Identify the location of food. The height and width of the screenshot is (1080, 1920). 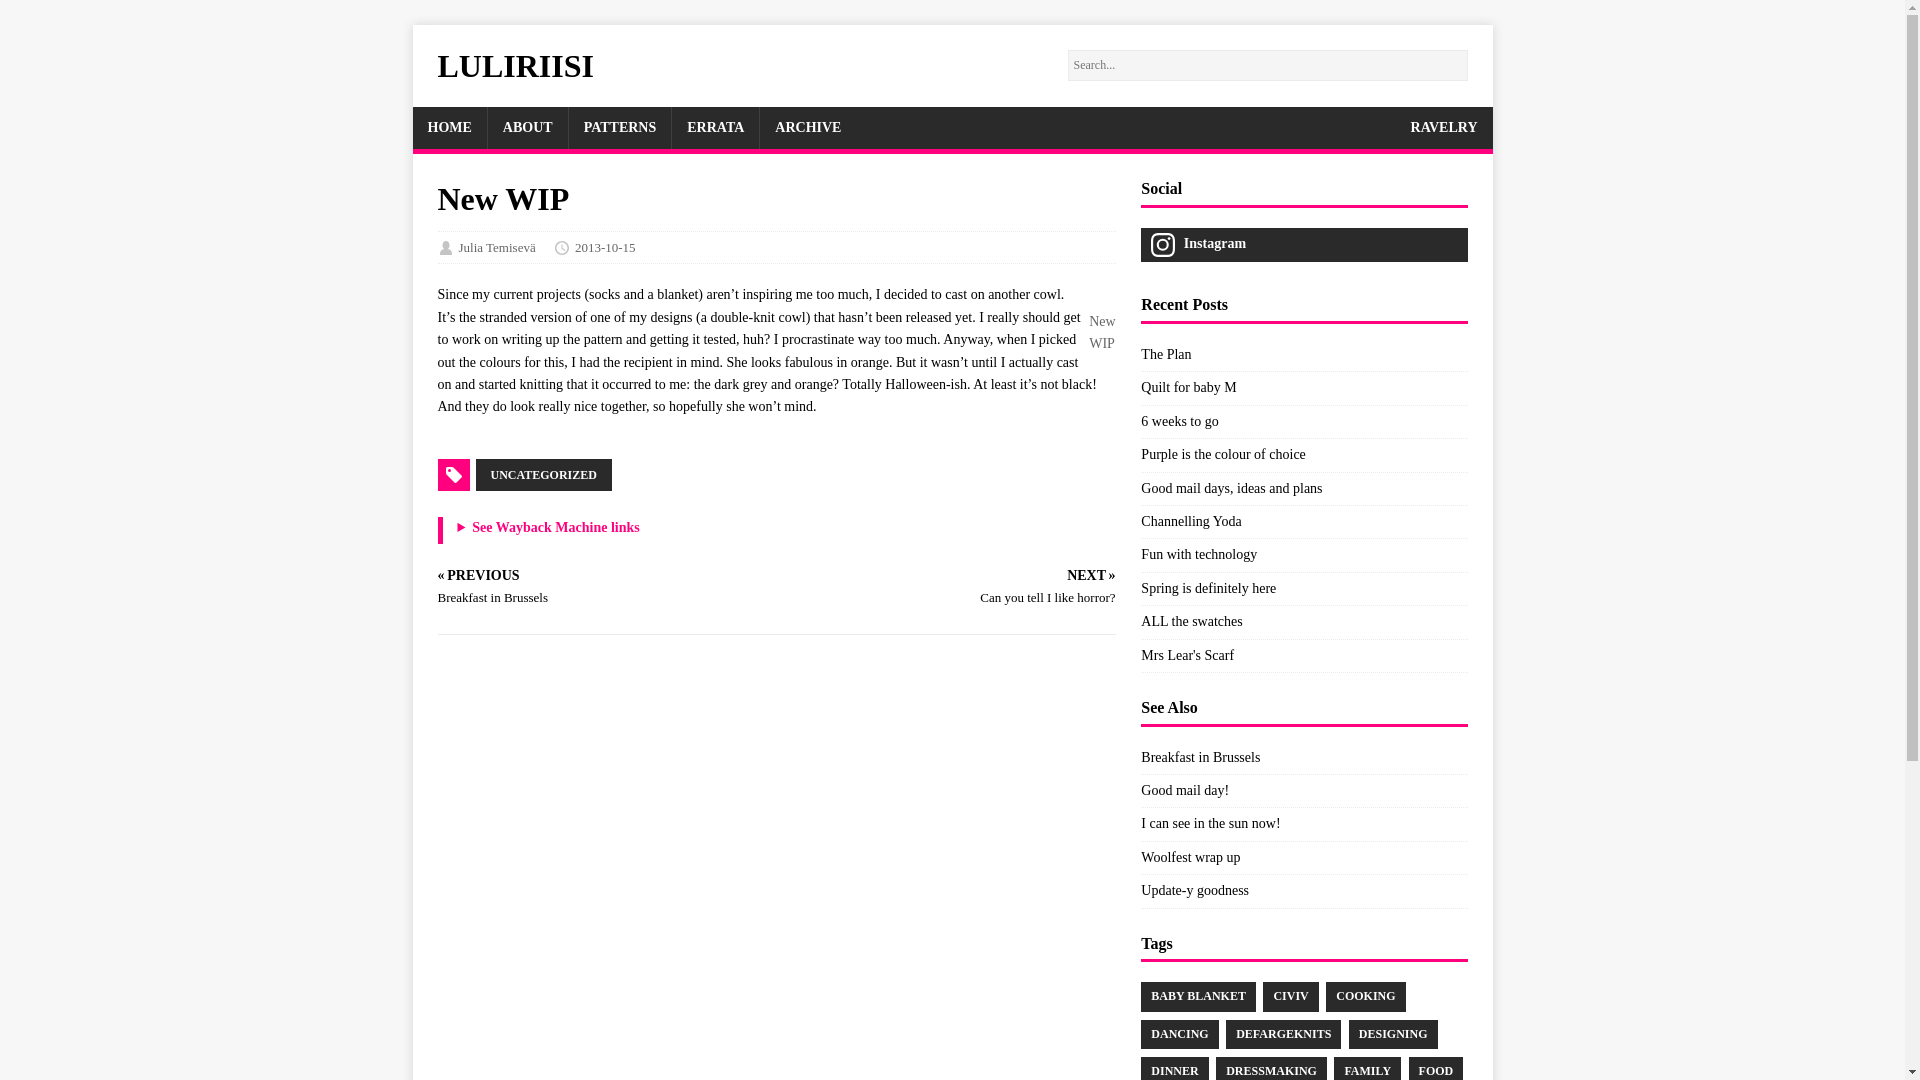
(1436, 1068).